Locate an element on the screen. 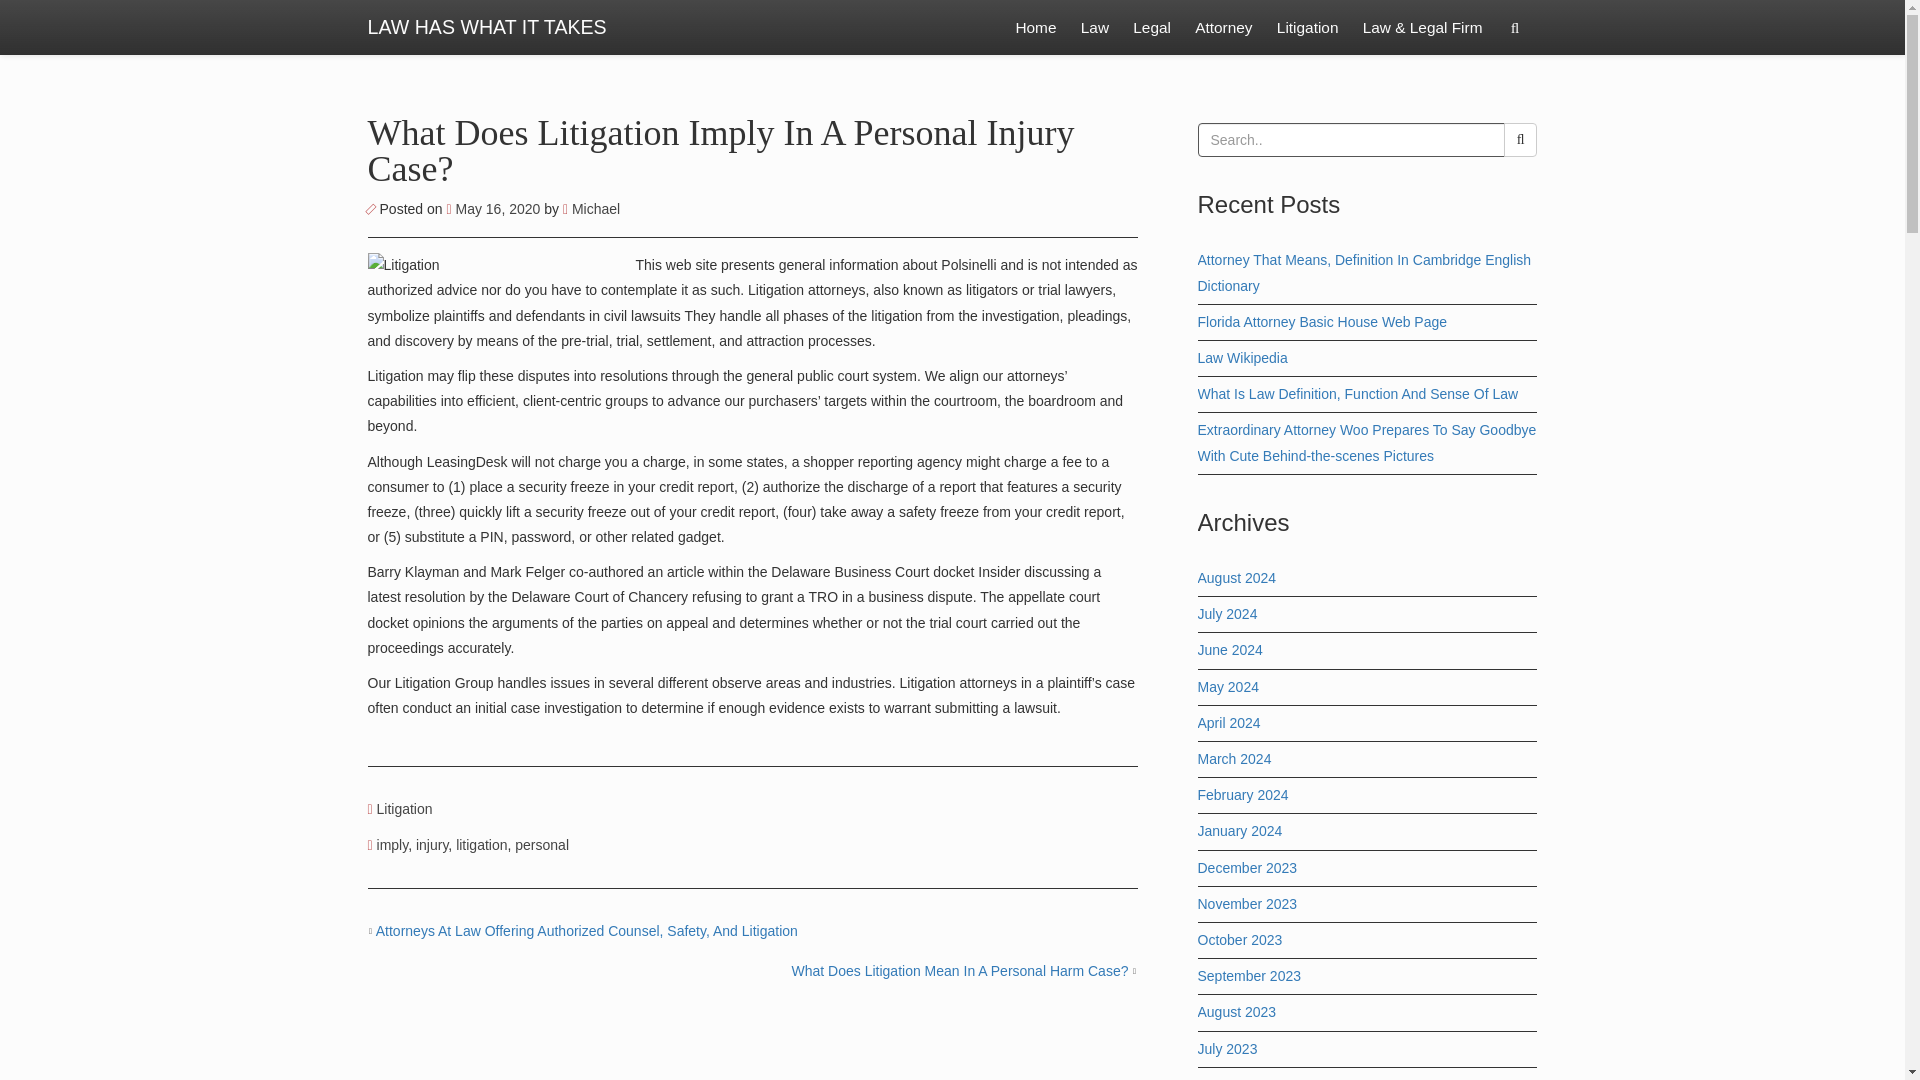  February 2024 is located at coordinates (1243, 795).